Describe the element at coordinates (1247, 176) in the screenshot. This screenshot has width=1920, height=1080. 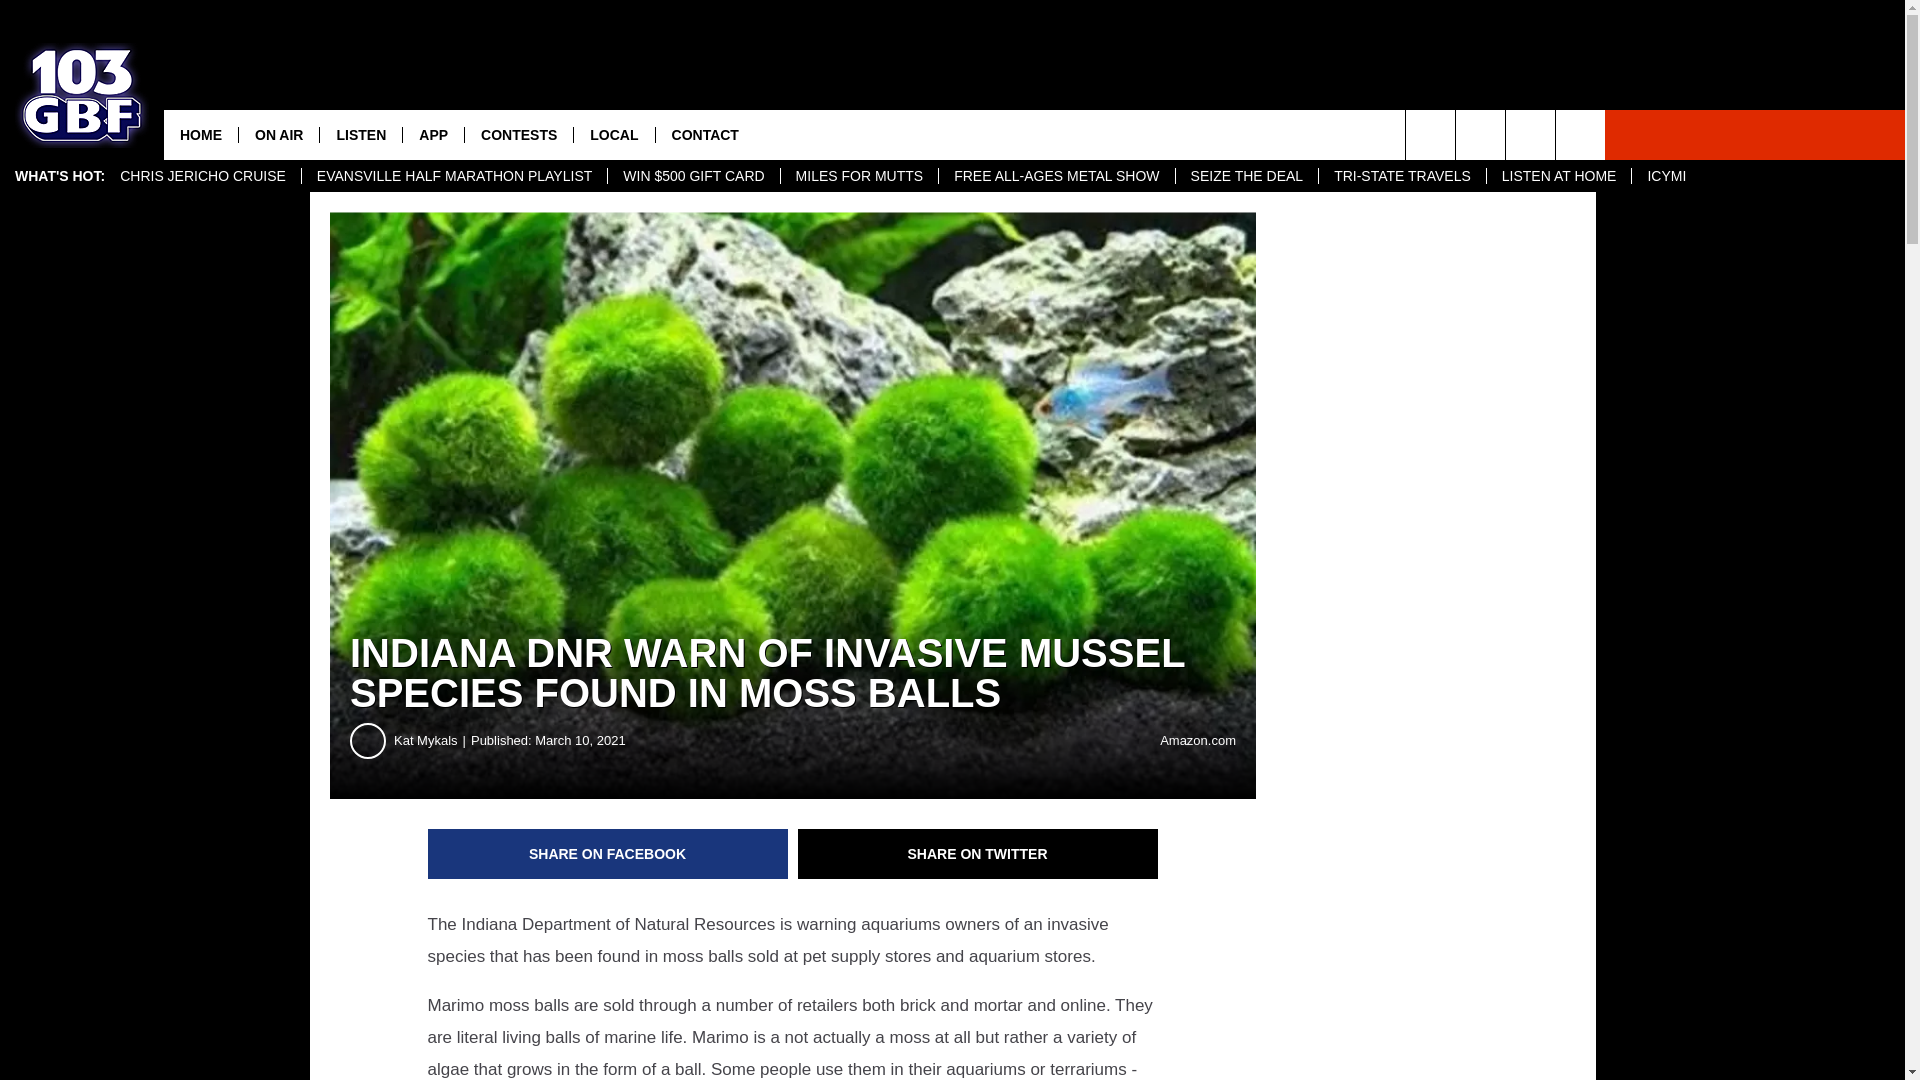
I see `SEIZE THE DEAL` at that location.